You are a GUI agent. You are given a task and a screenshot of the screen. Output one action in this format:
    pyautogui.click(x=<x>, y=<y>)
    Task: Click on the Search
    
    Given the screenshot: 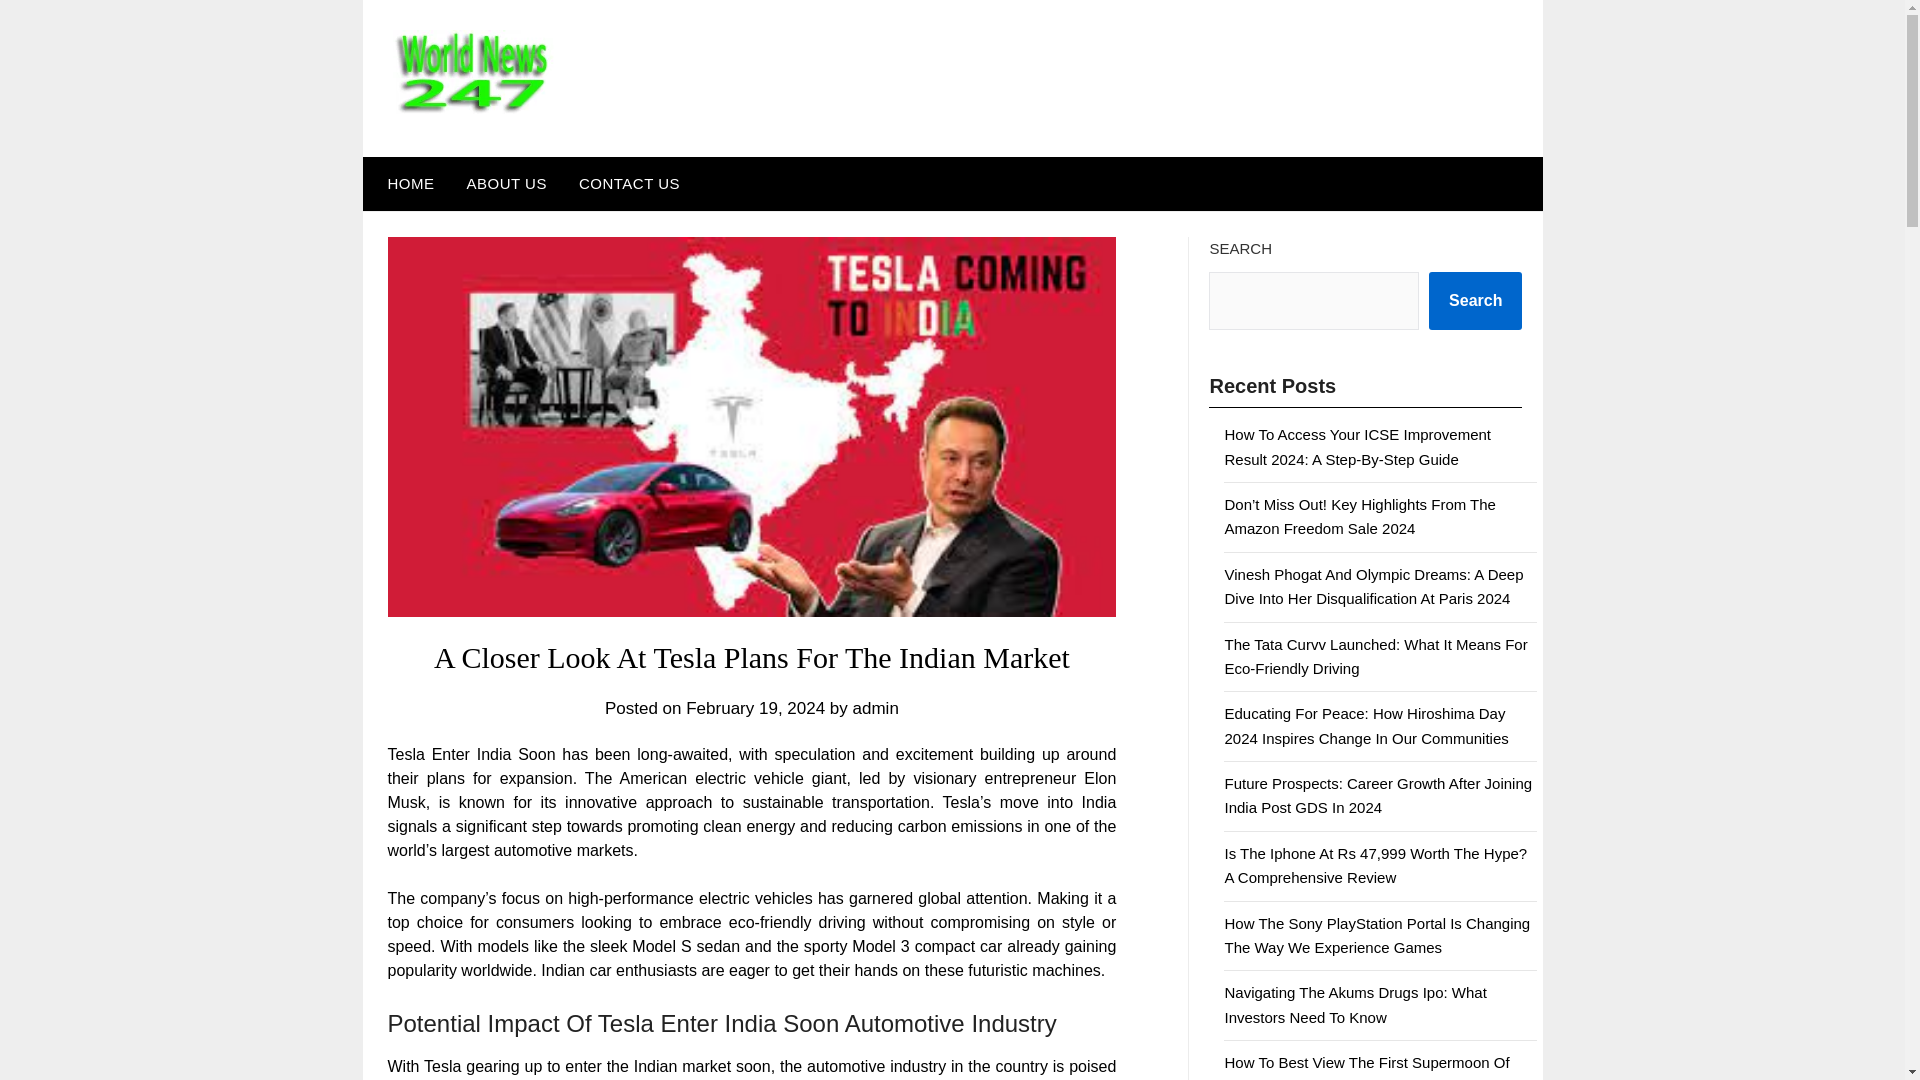 What is the action you would take?
    pyautogui.click(x=1475, y=301)
    